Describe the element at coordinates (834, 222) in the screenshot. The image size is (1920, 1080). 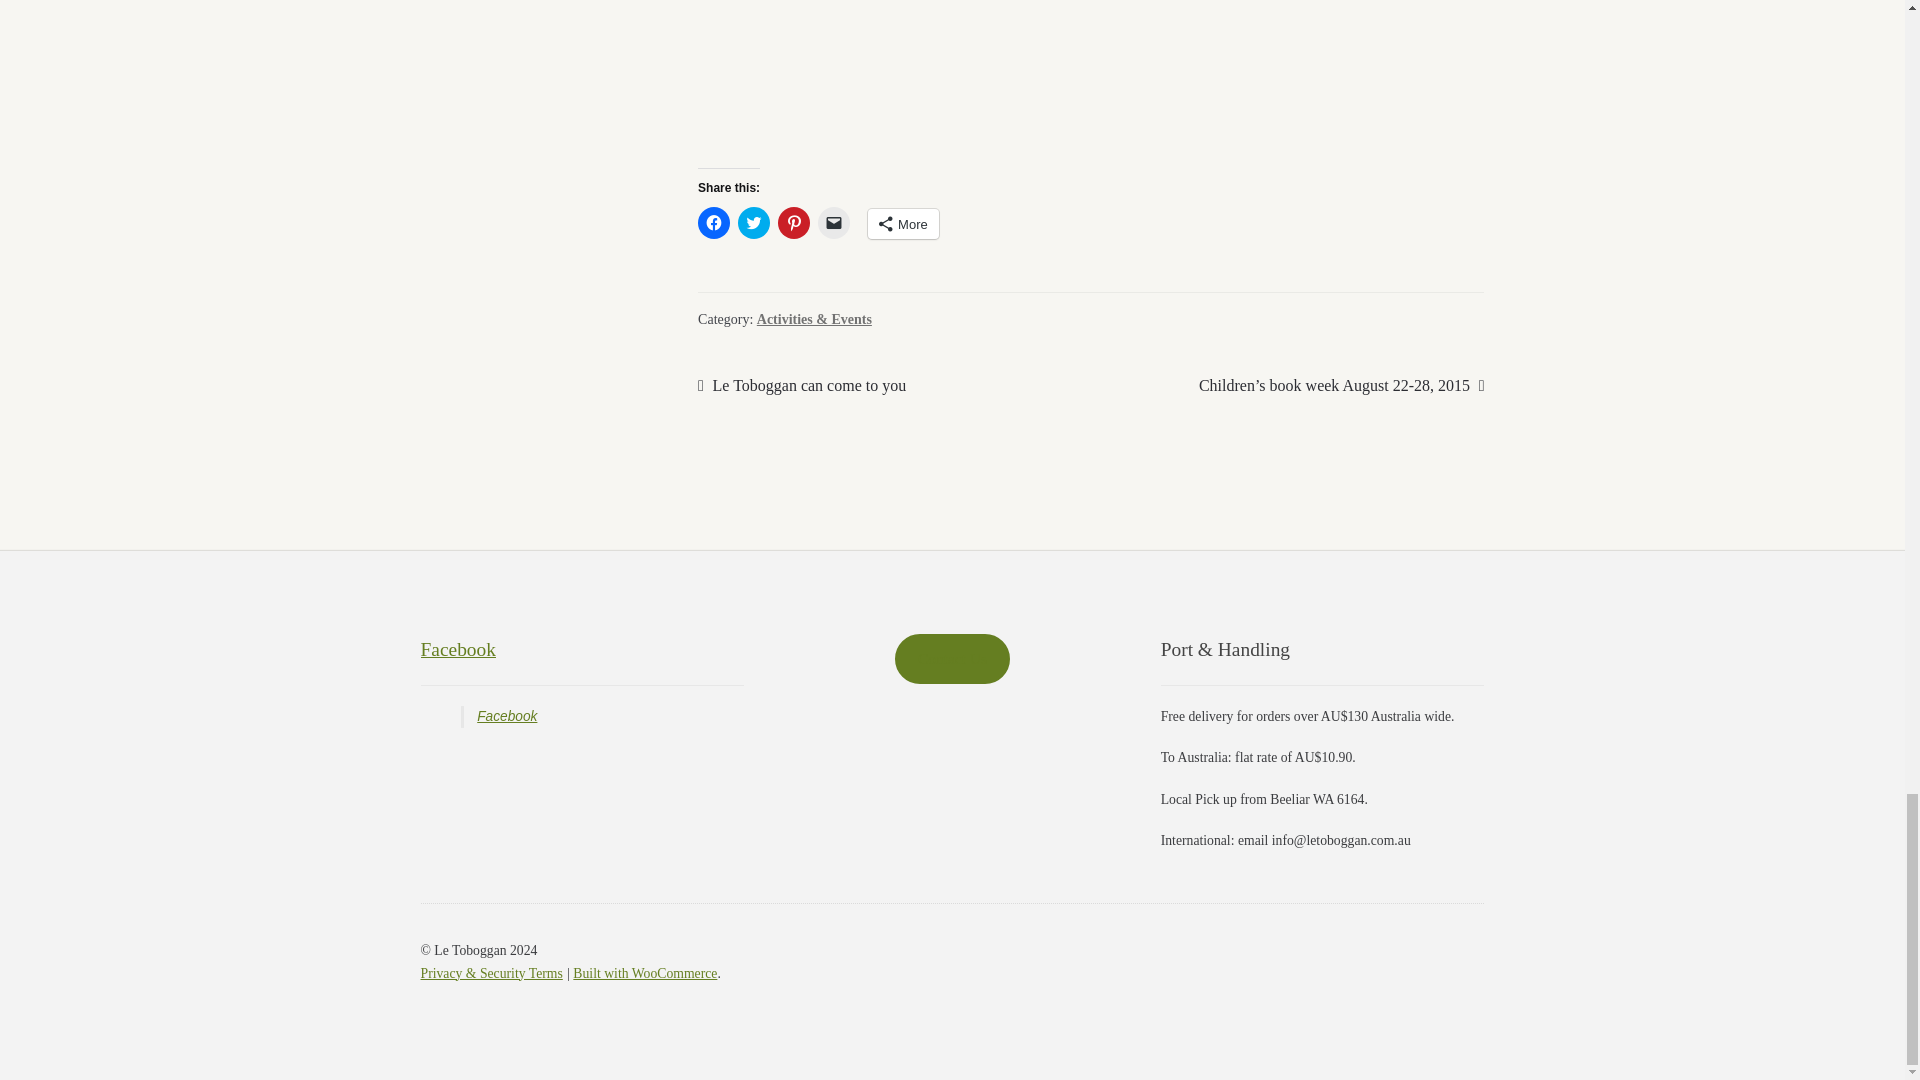
I see `Click to email a link to a friend` at that location.